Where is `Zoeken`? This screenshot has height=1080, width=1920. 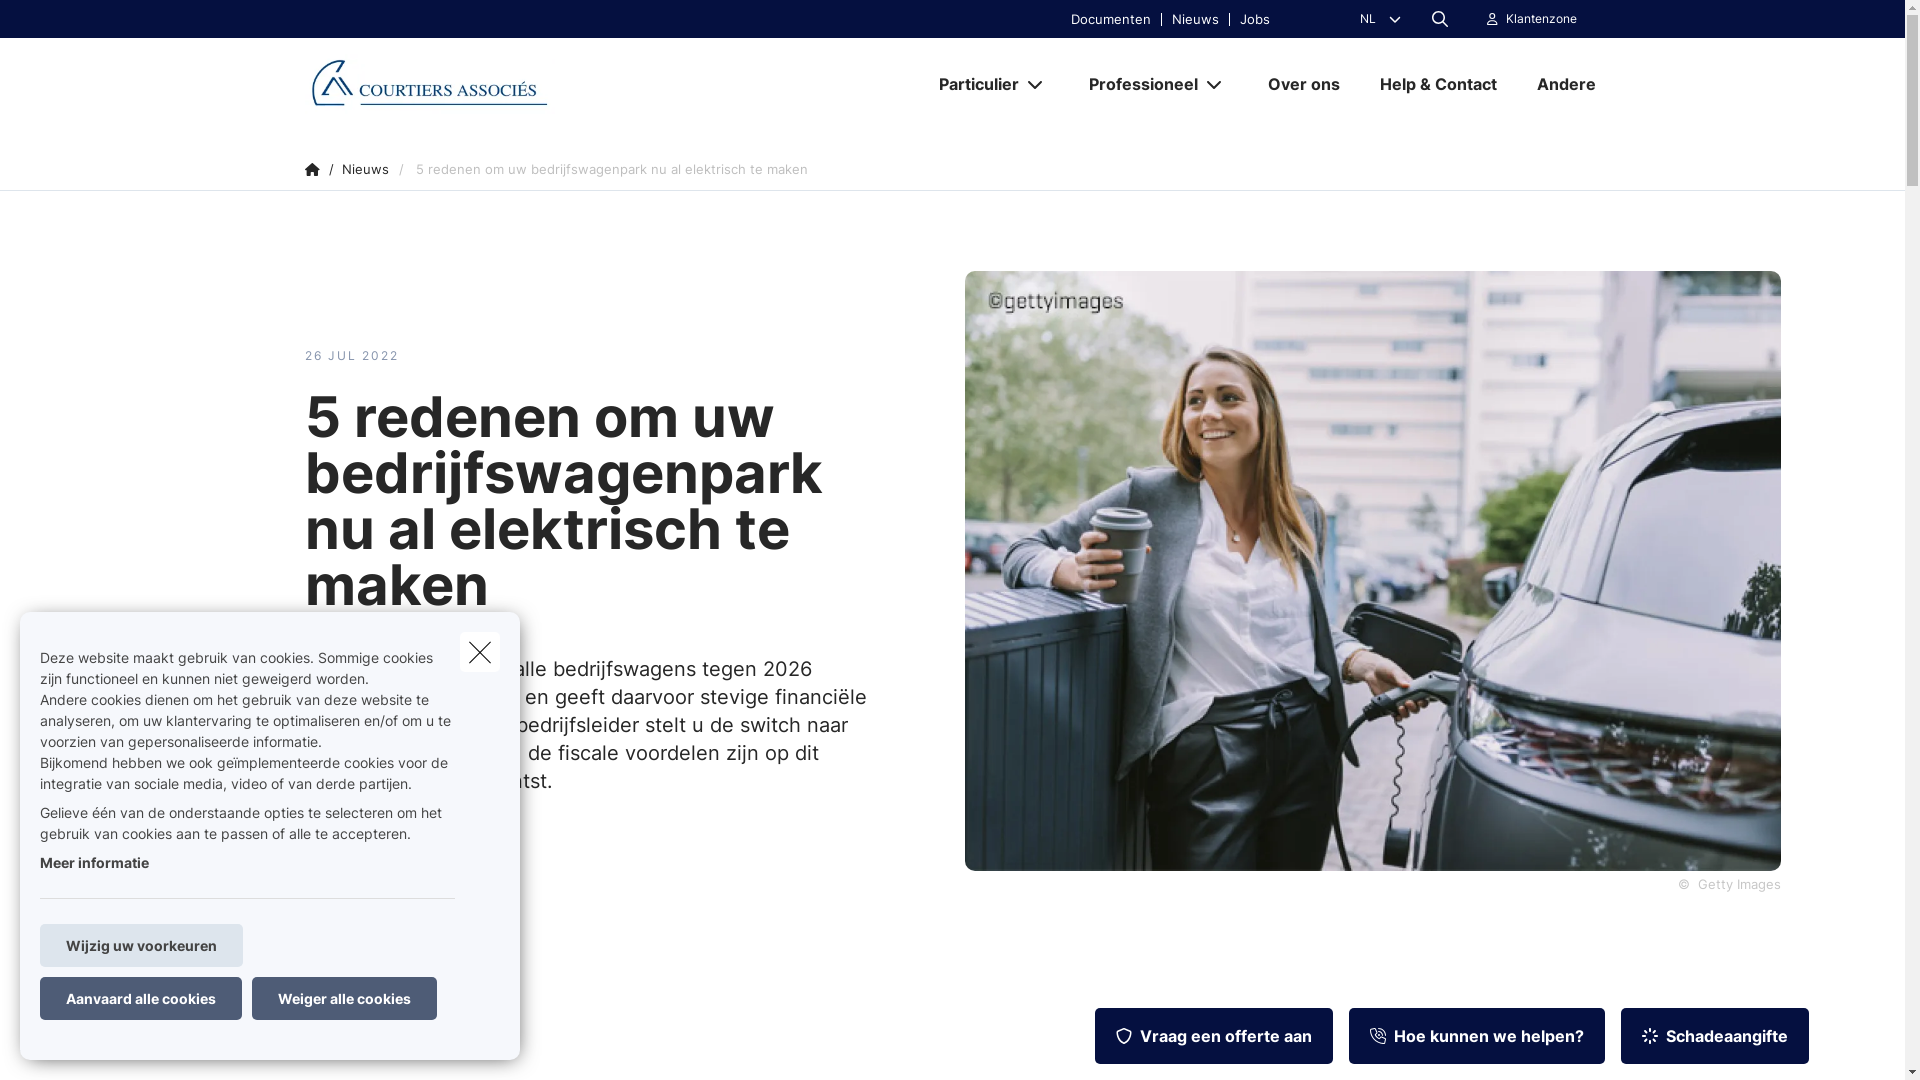 Zoeken is located at coordinates (56, 24).